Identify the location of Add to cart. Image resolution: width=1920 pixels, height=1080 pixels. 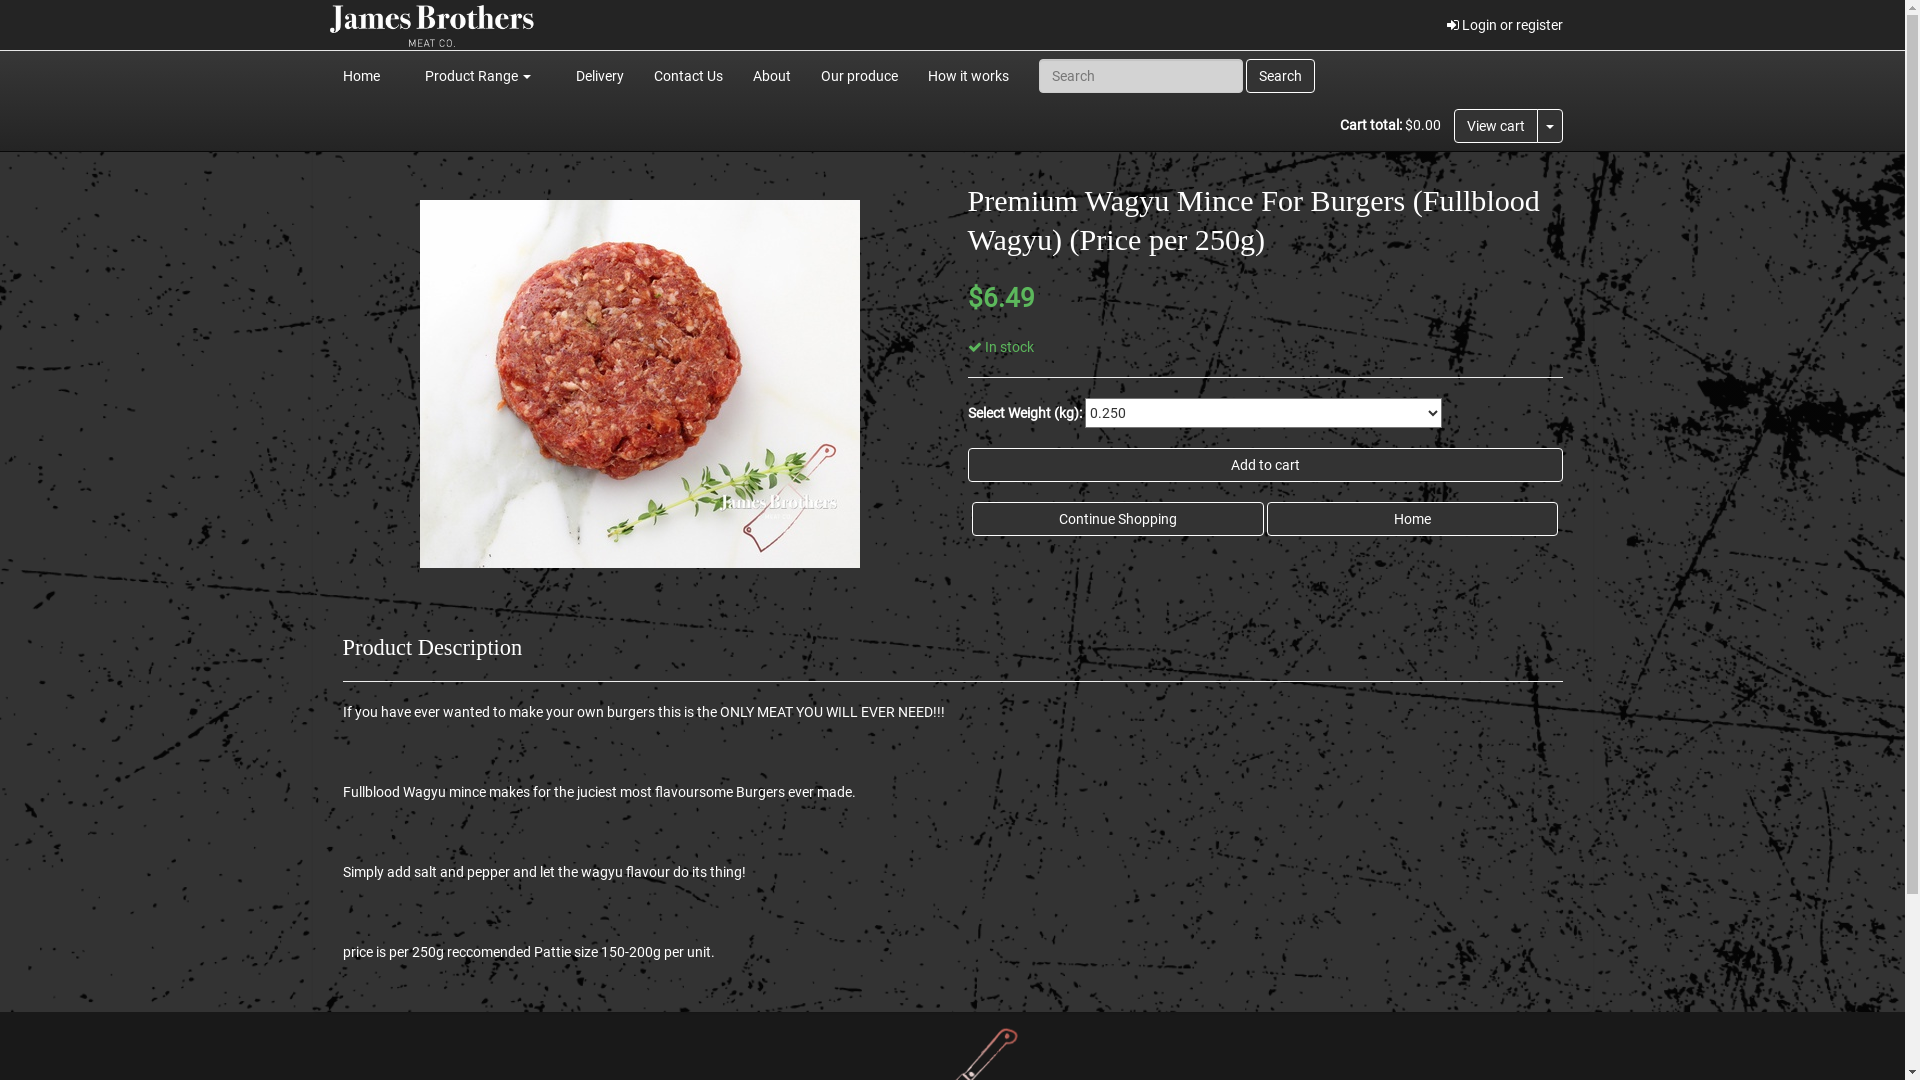
(1266, 465).